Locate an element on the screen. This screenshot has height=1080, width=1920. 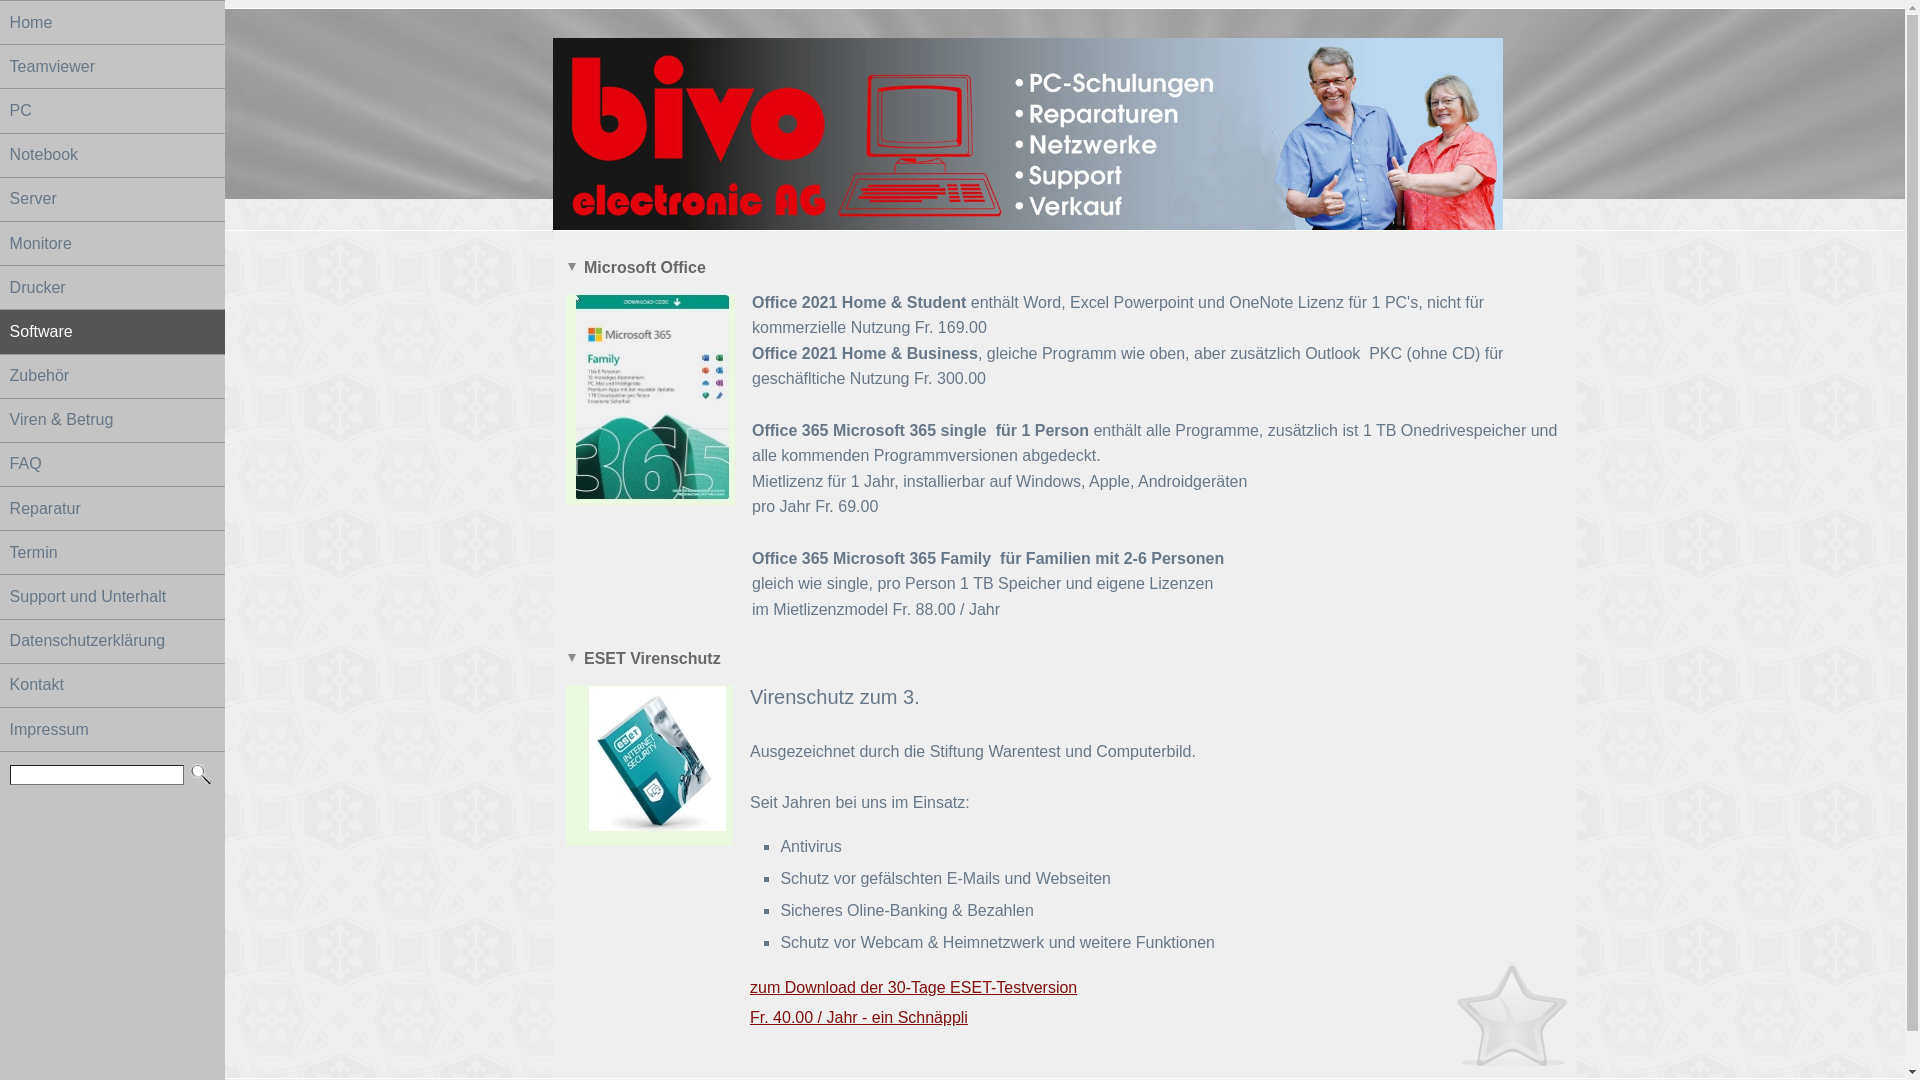
Impressum is located at coordinates (112, 730).